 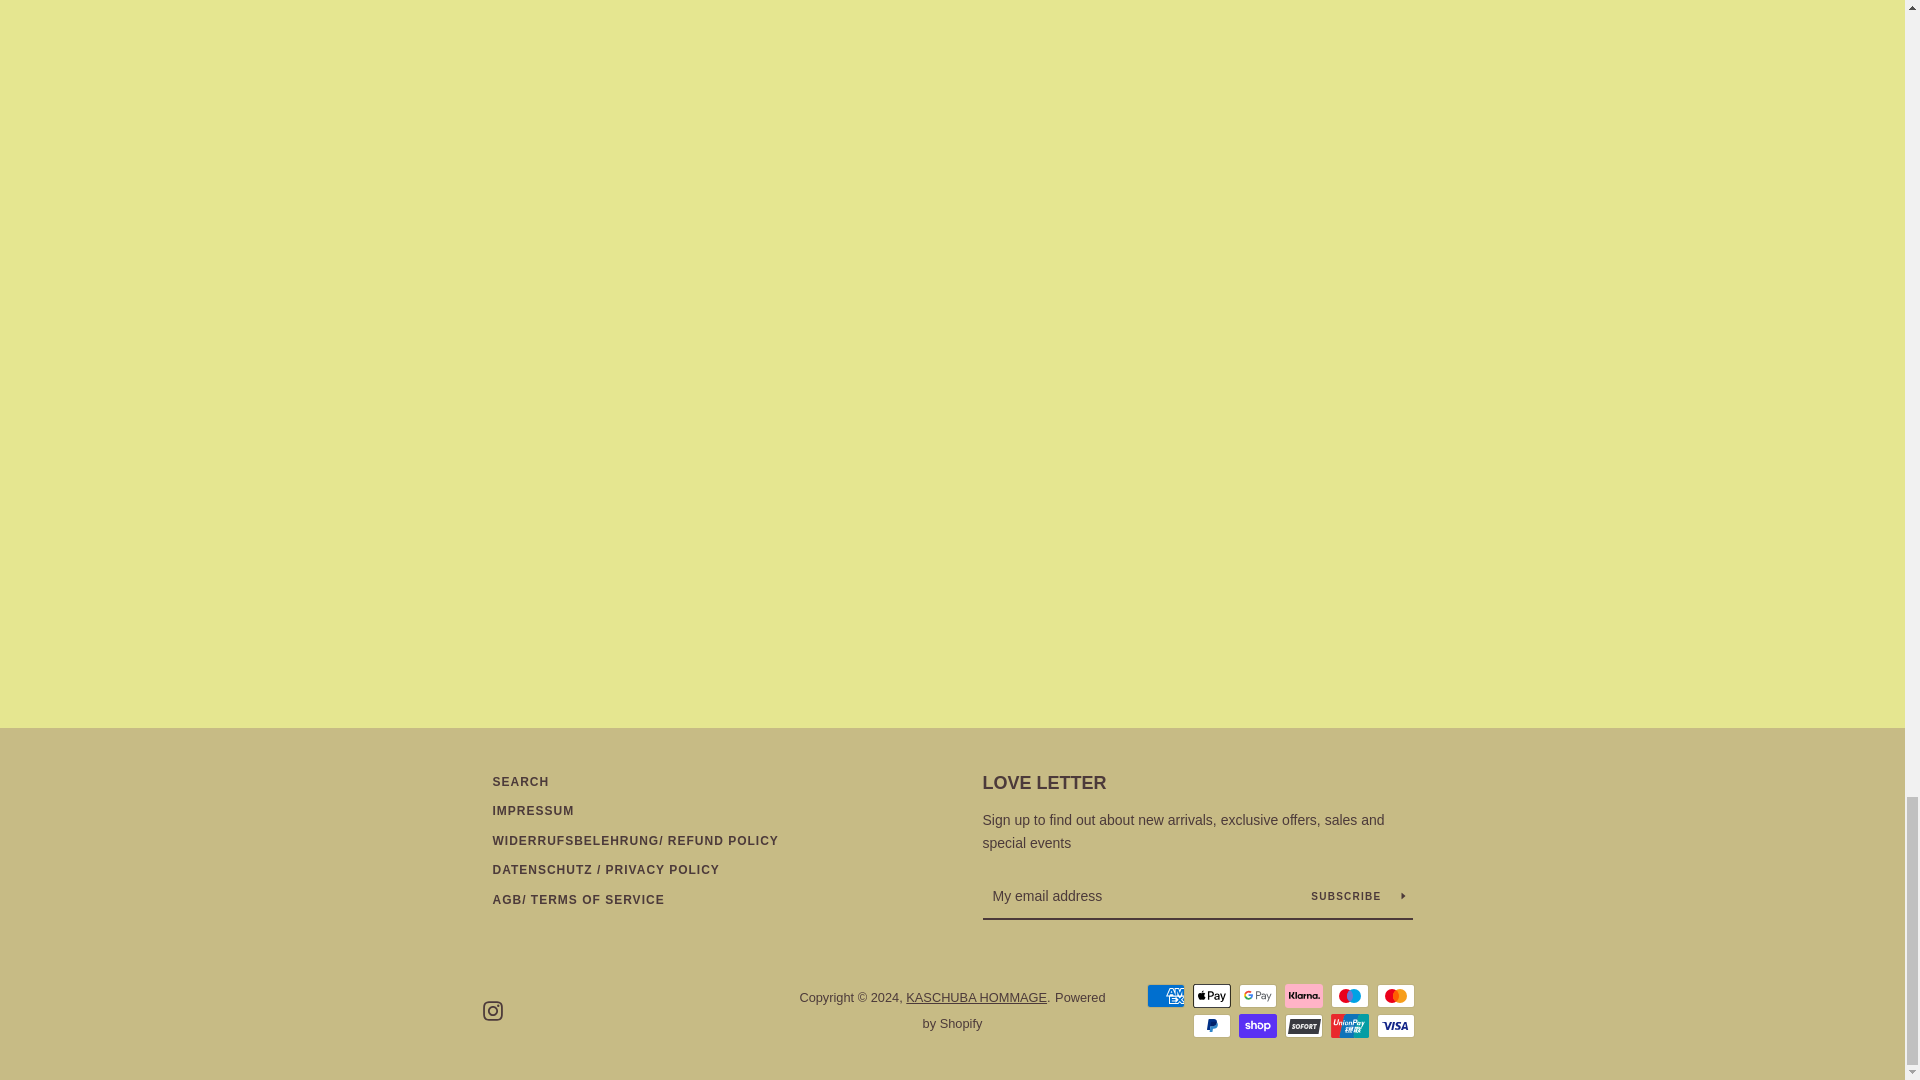 What do you see at coordinates (491, 1010) in the screenshot?
I see `KASCHUBA HOMMAGE on Instagram` at bounding box center [491, 1010].